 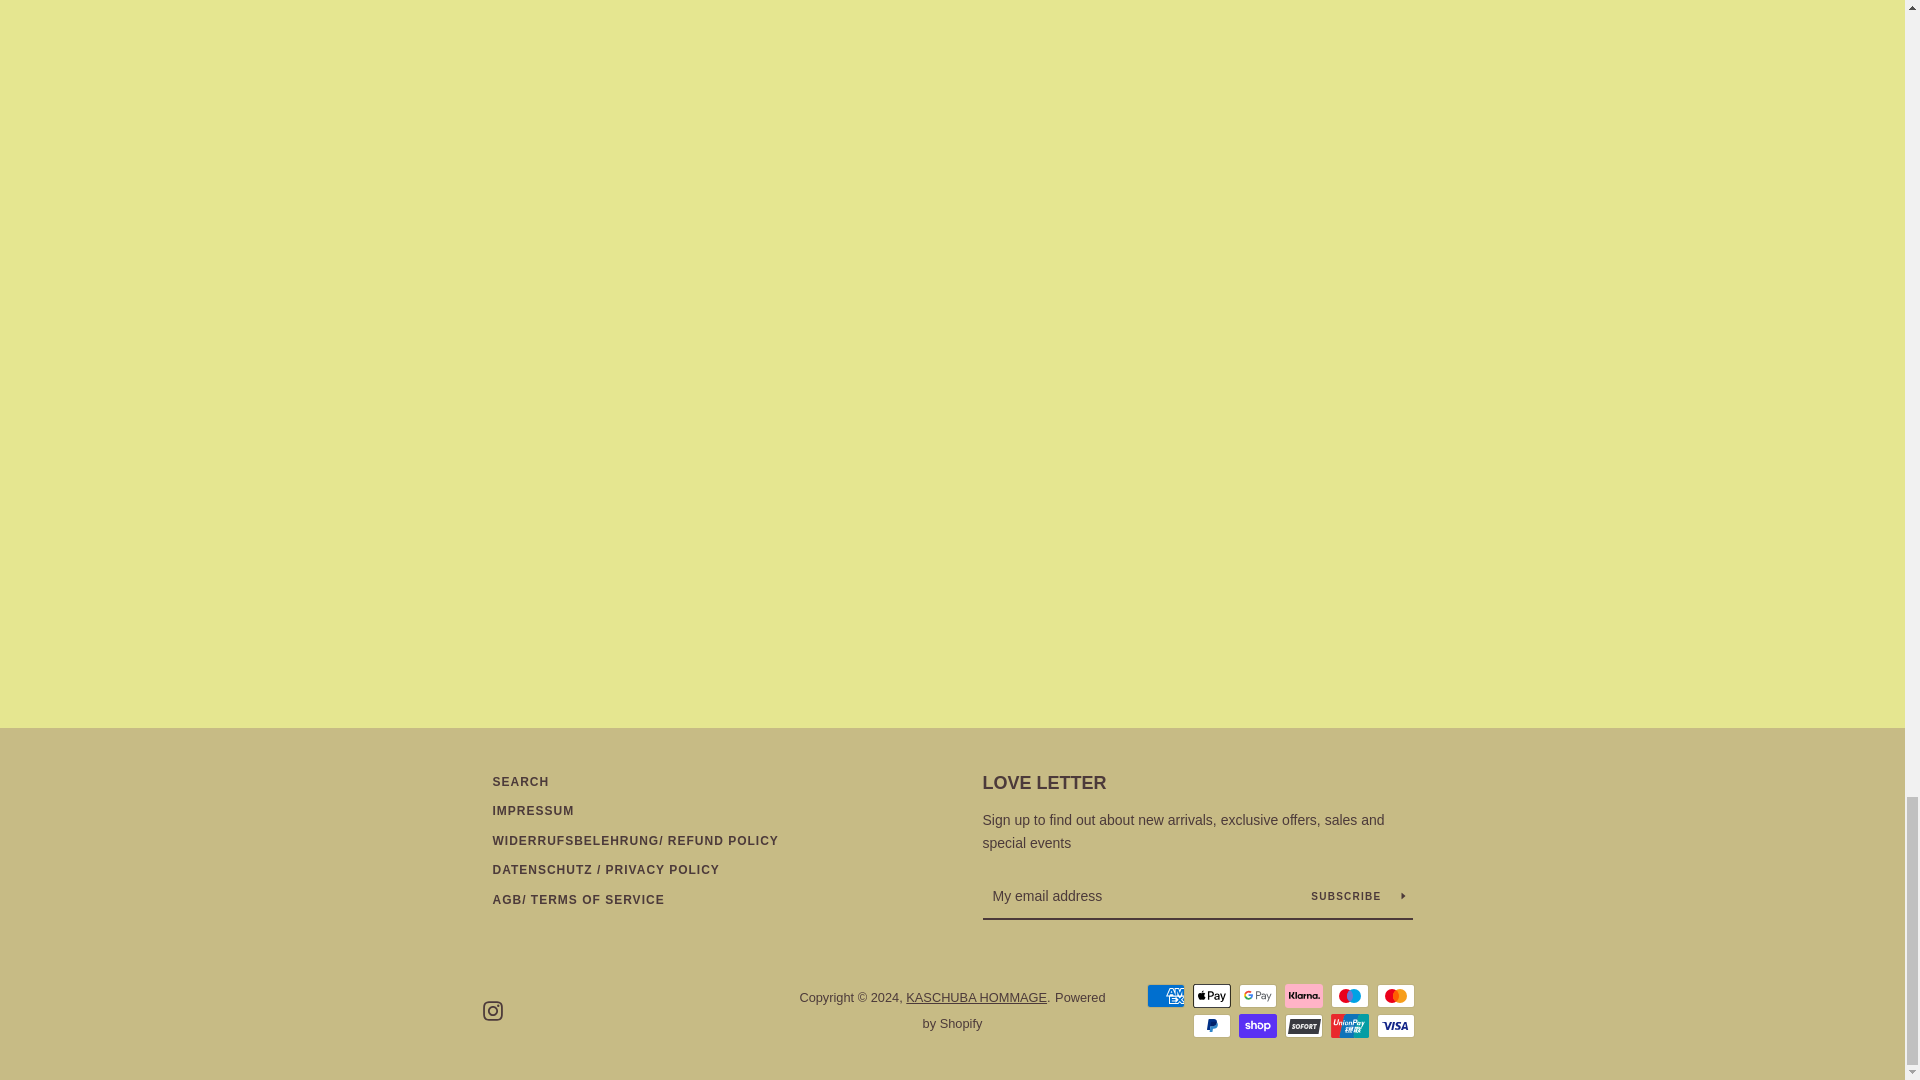 What do you see at coordinates (491, 1010) in the screenshot?
I see `KASCHUBA HOMMAGE on Instagram` at bounding box center [491, 1010].